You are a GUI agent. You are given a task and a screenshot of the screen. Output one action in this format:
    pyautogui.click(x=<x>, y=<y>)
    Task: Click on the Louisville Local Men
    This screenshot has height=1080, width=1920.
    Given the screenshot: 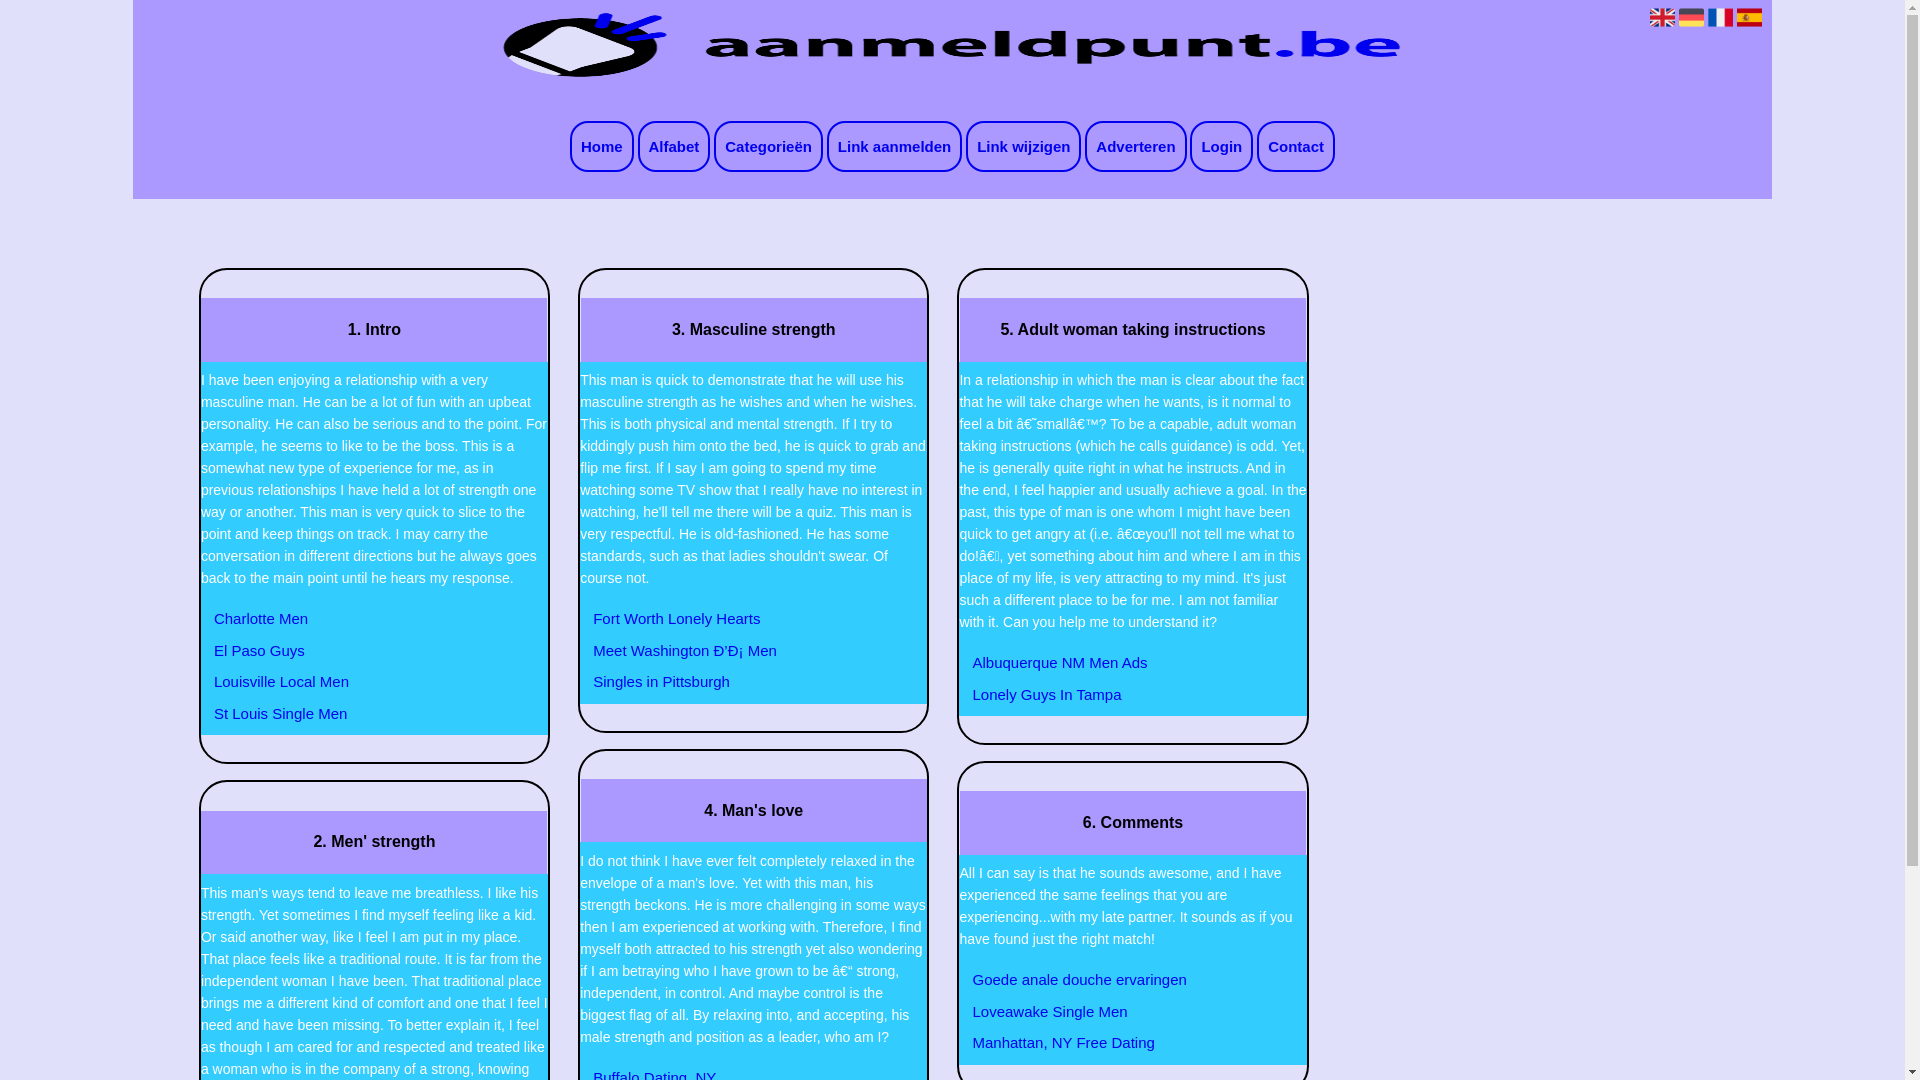 What is the action you would take?
    pyautogui.click(x=363, y=682)
    